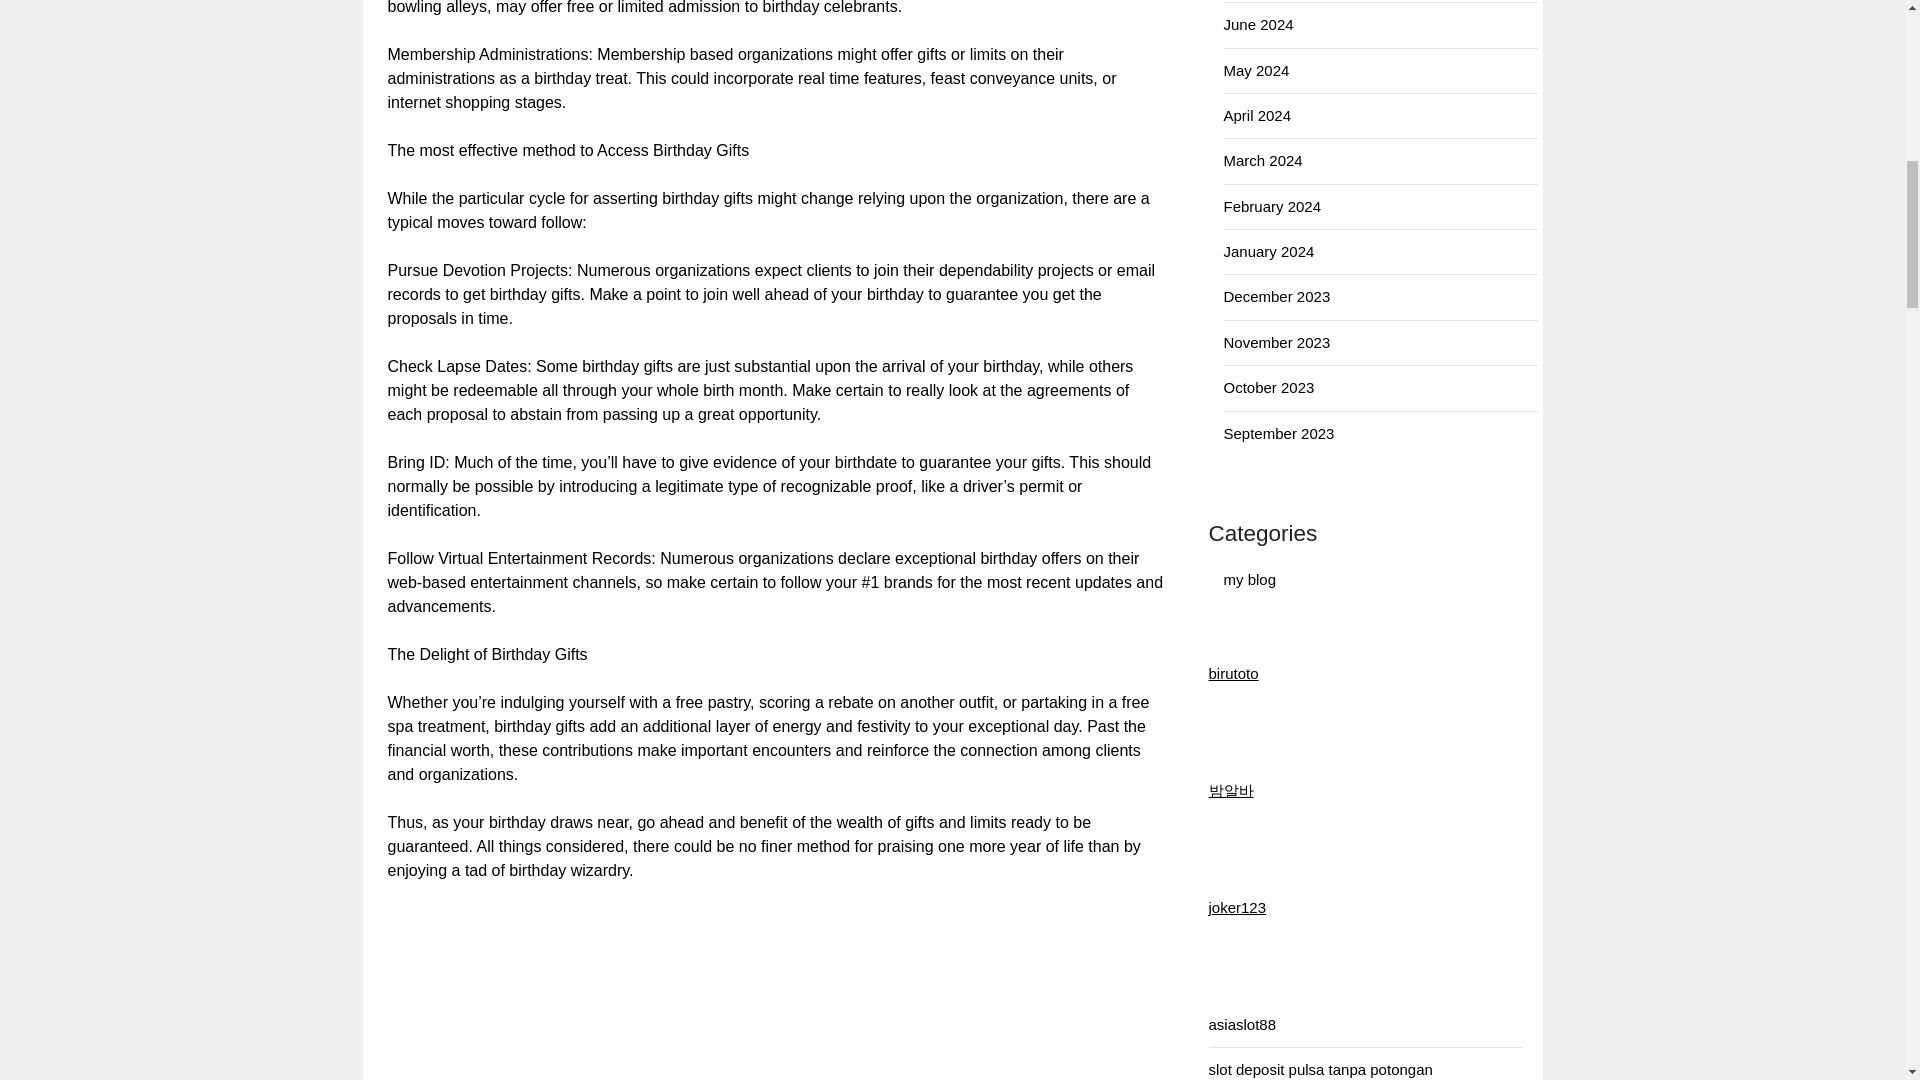 Image resolution: width=1920 pixels, height=1080 pixels. Describe the element at coordinates (1264, 160) in the screenshot. I see `March 2024` at that location.